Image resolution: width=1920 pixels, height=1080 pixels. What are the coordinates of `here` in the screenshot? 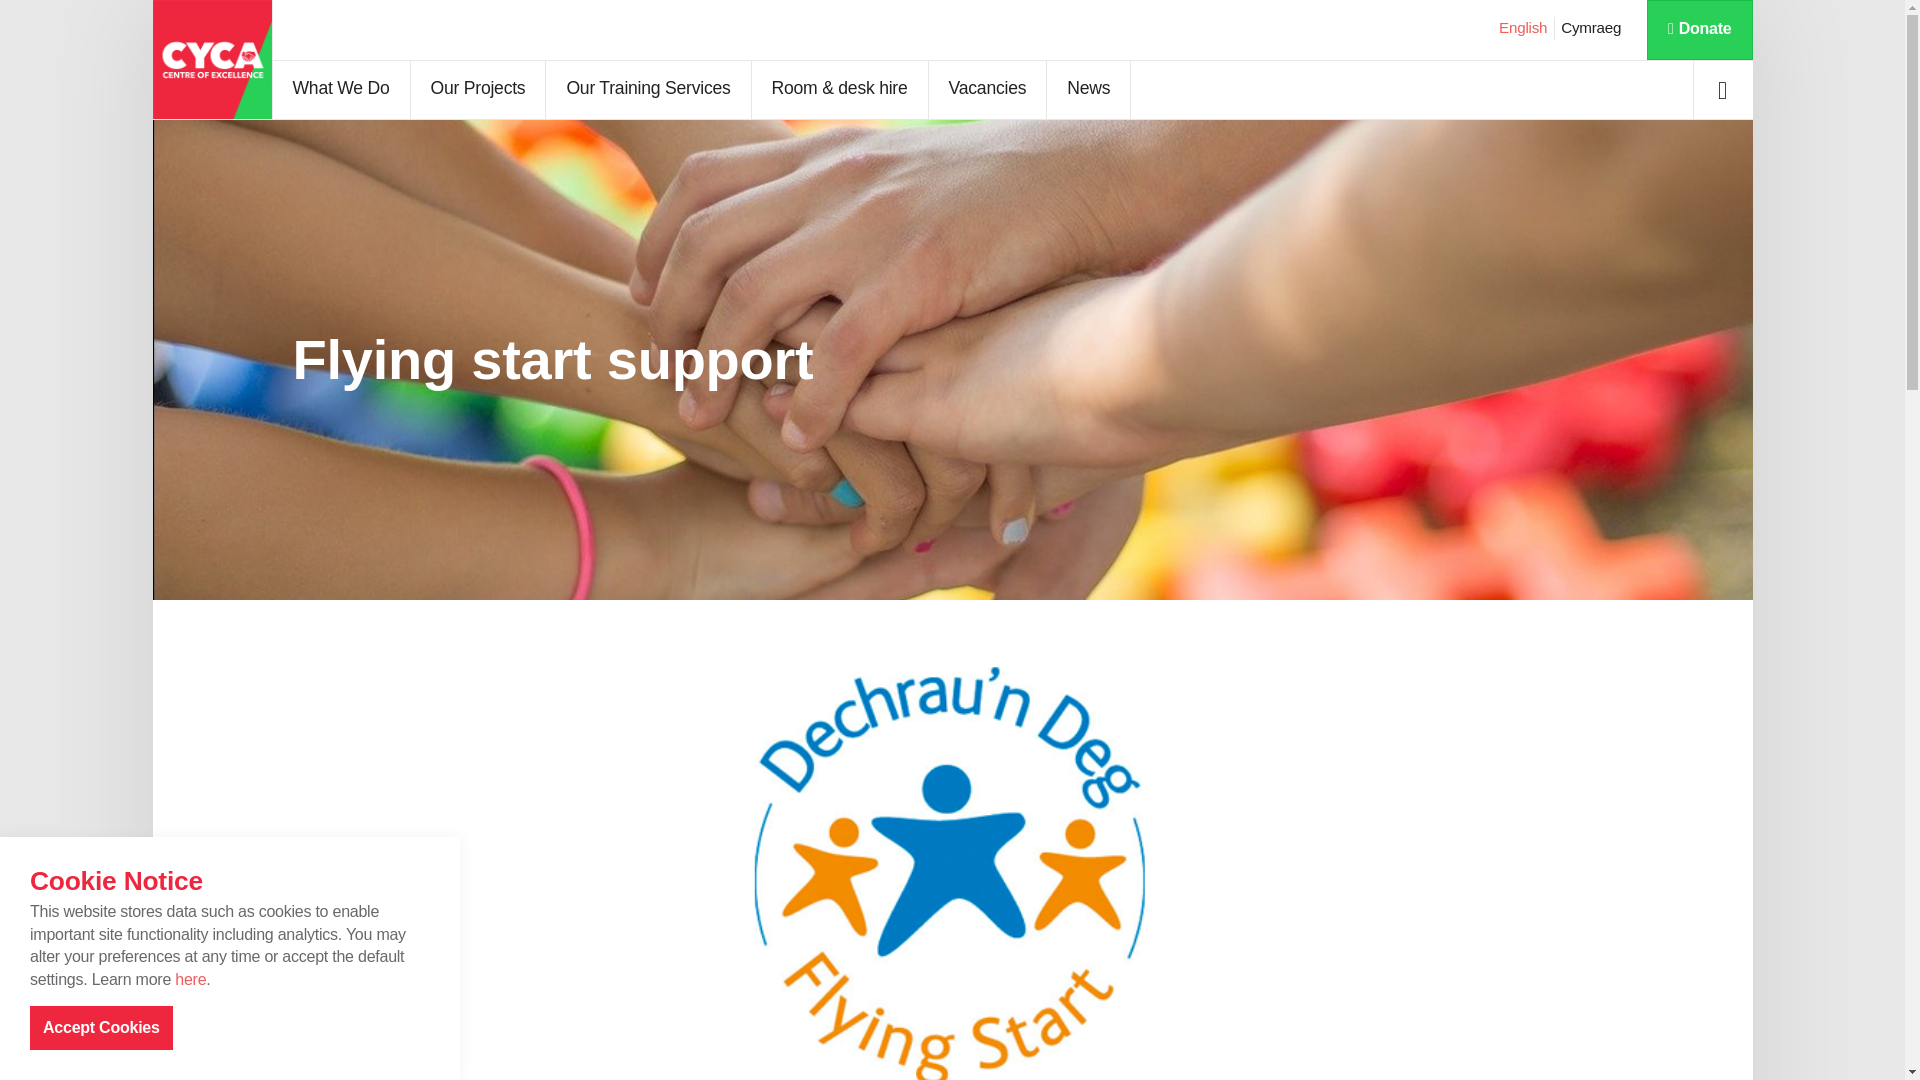 It's located at (190, 979).